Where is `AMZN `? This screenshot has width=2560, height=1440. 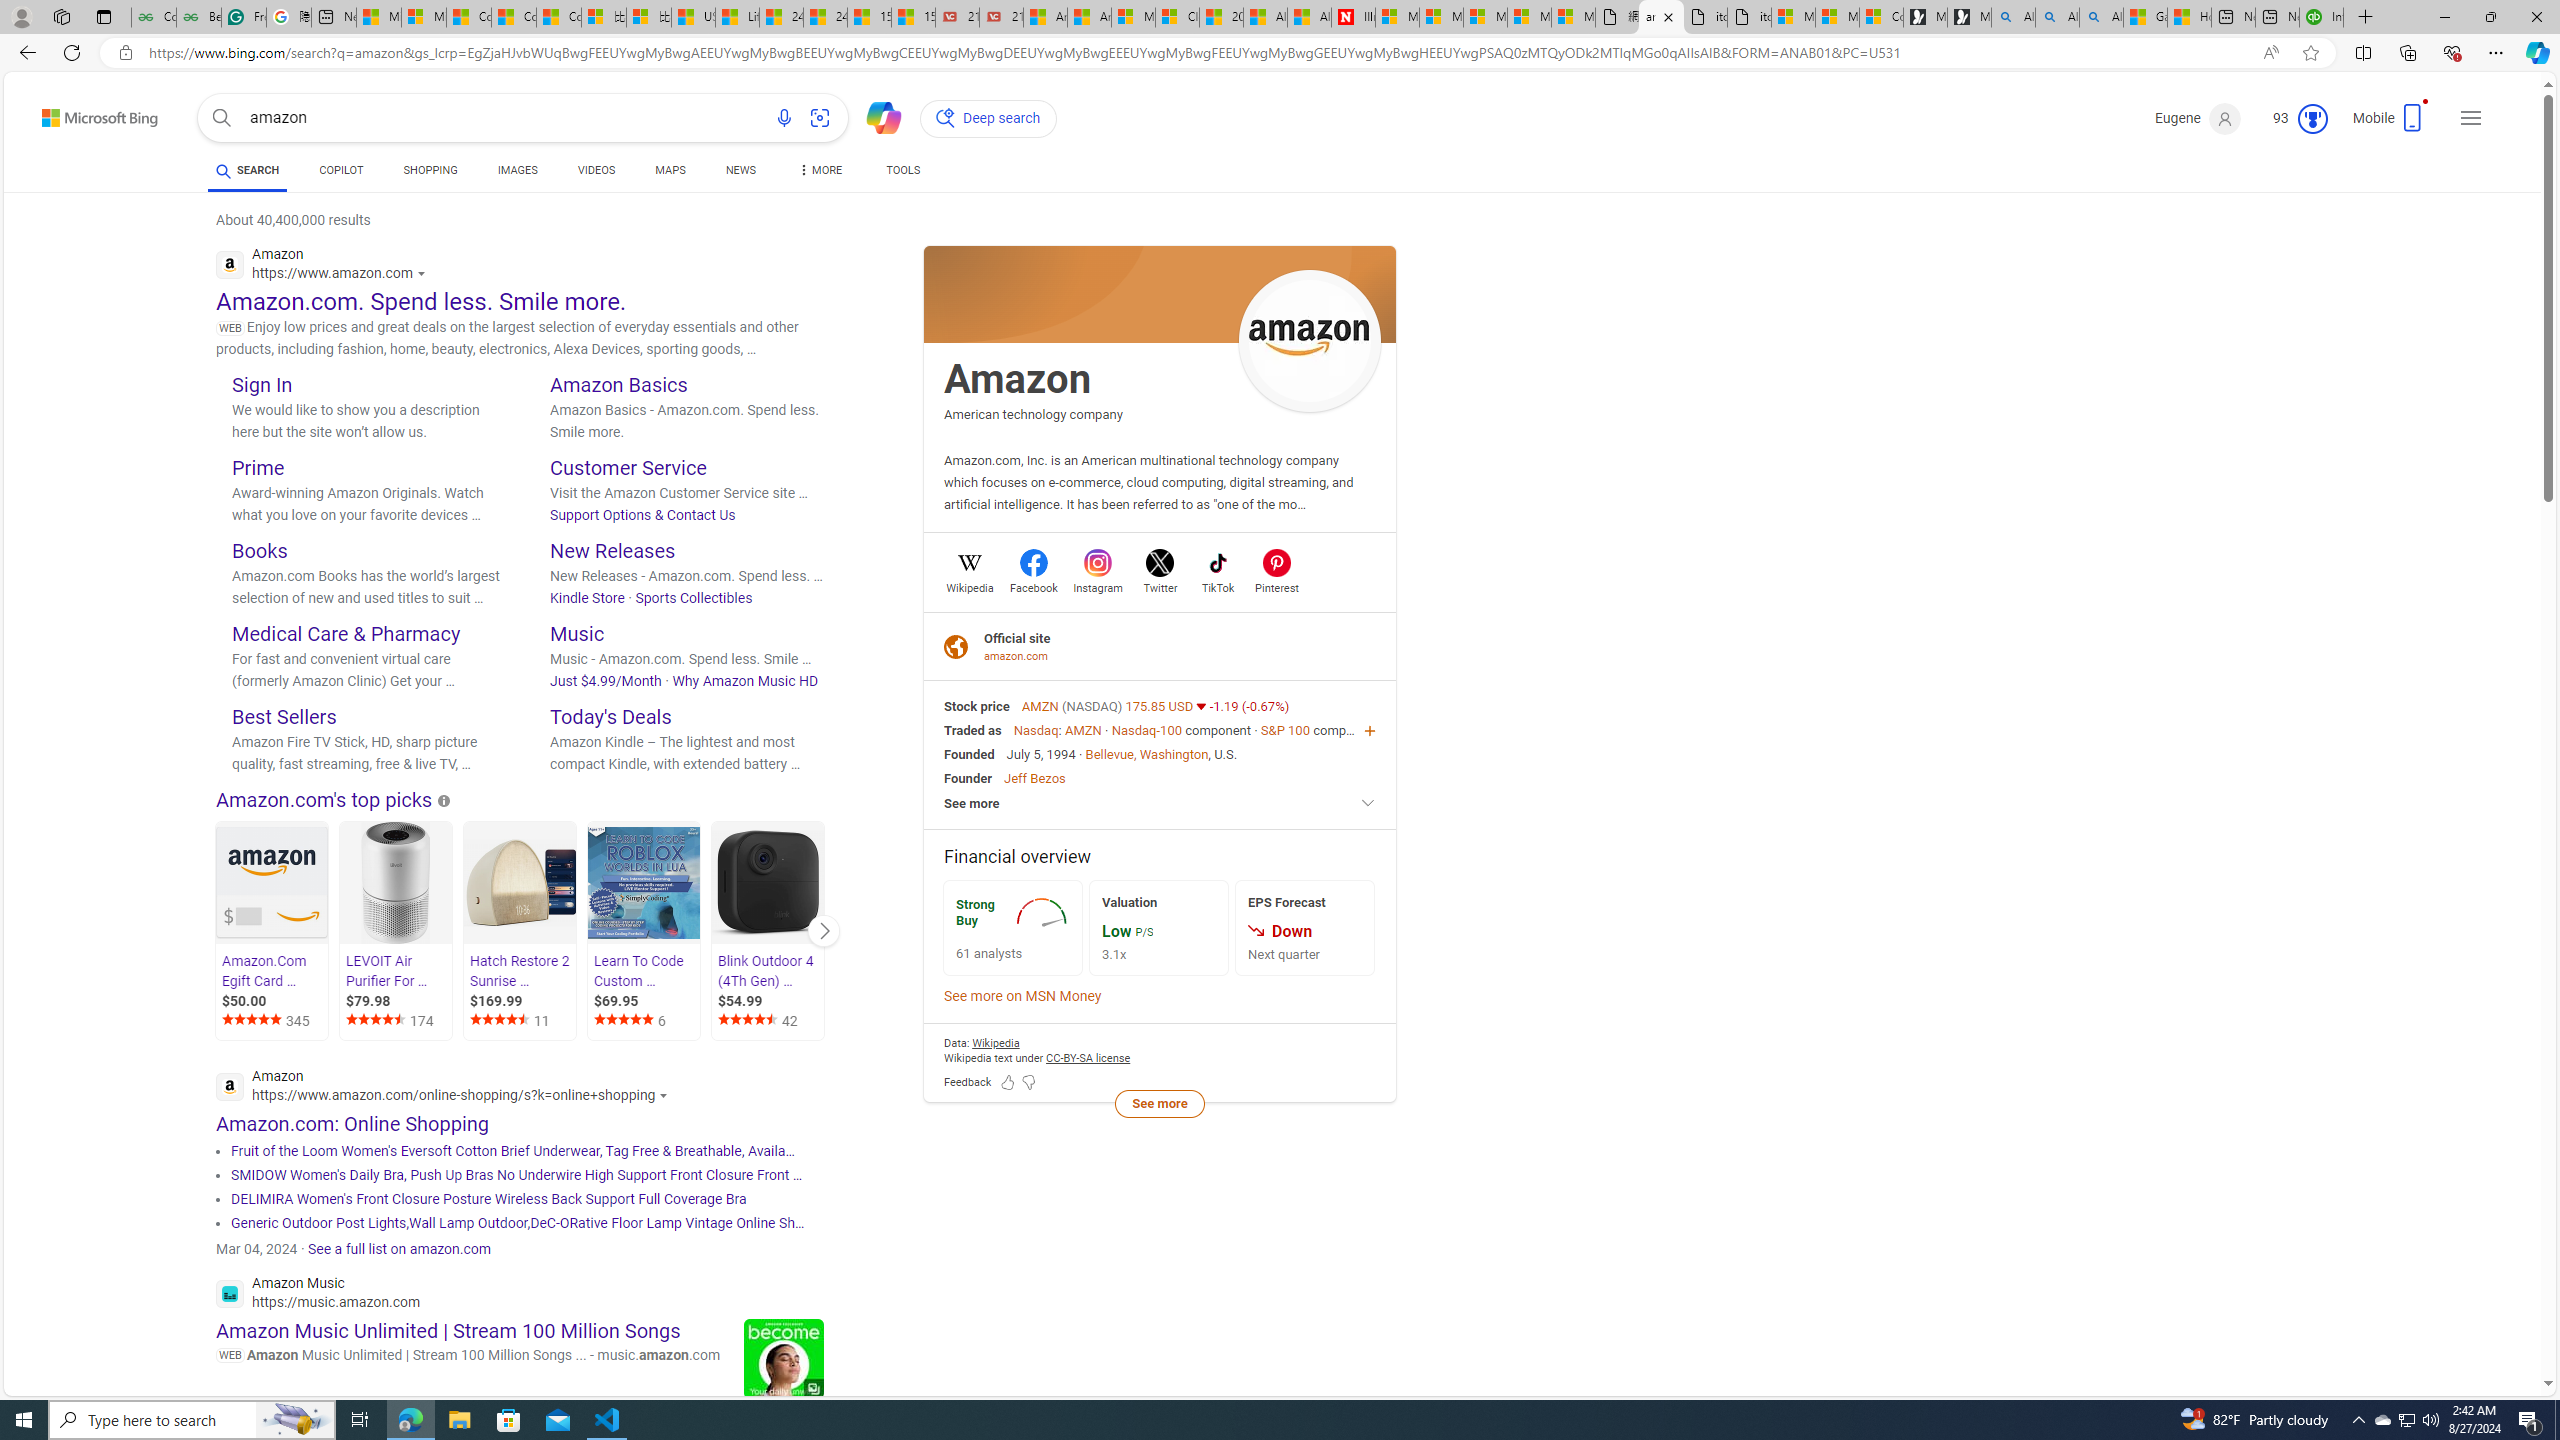
AMZN  is located at coordinates (1042, 706).